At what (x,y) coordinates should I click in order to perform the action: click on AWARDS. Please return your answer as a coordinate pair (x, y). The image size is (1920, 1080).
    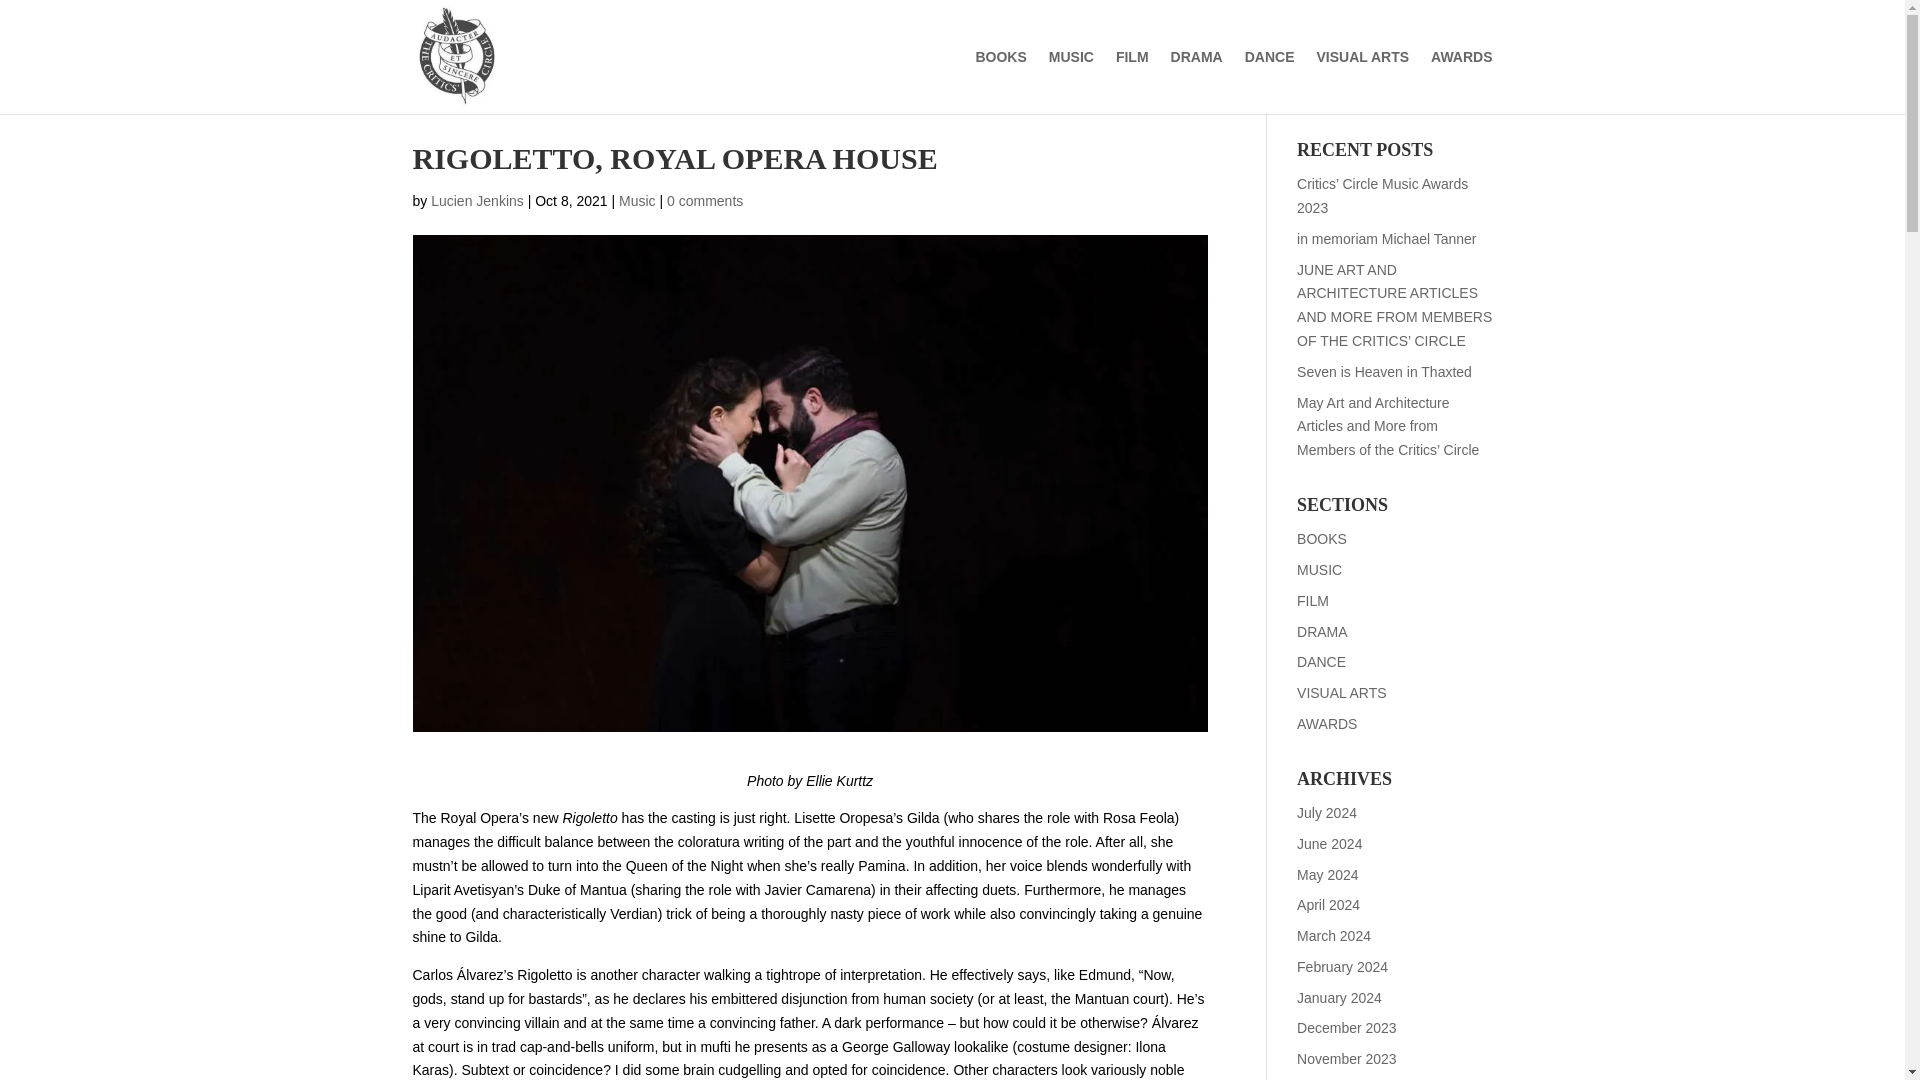
    Looking at the image, I should click on (1327, 724).